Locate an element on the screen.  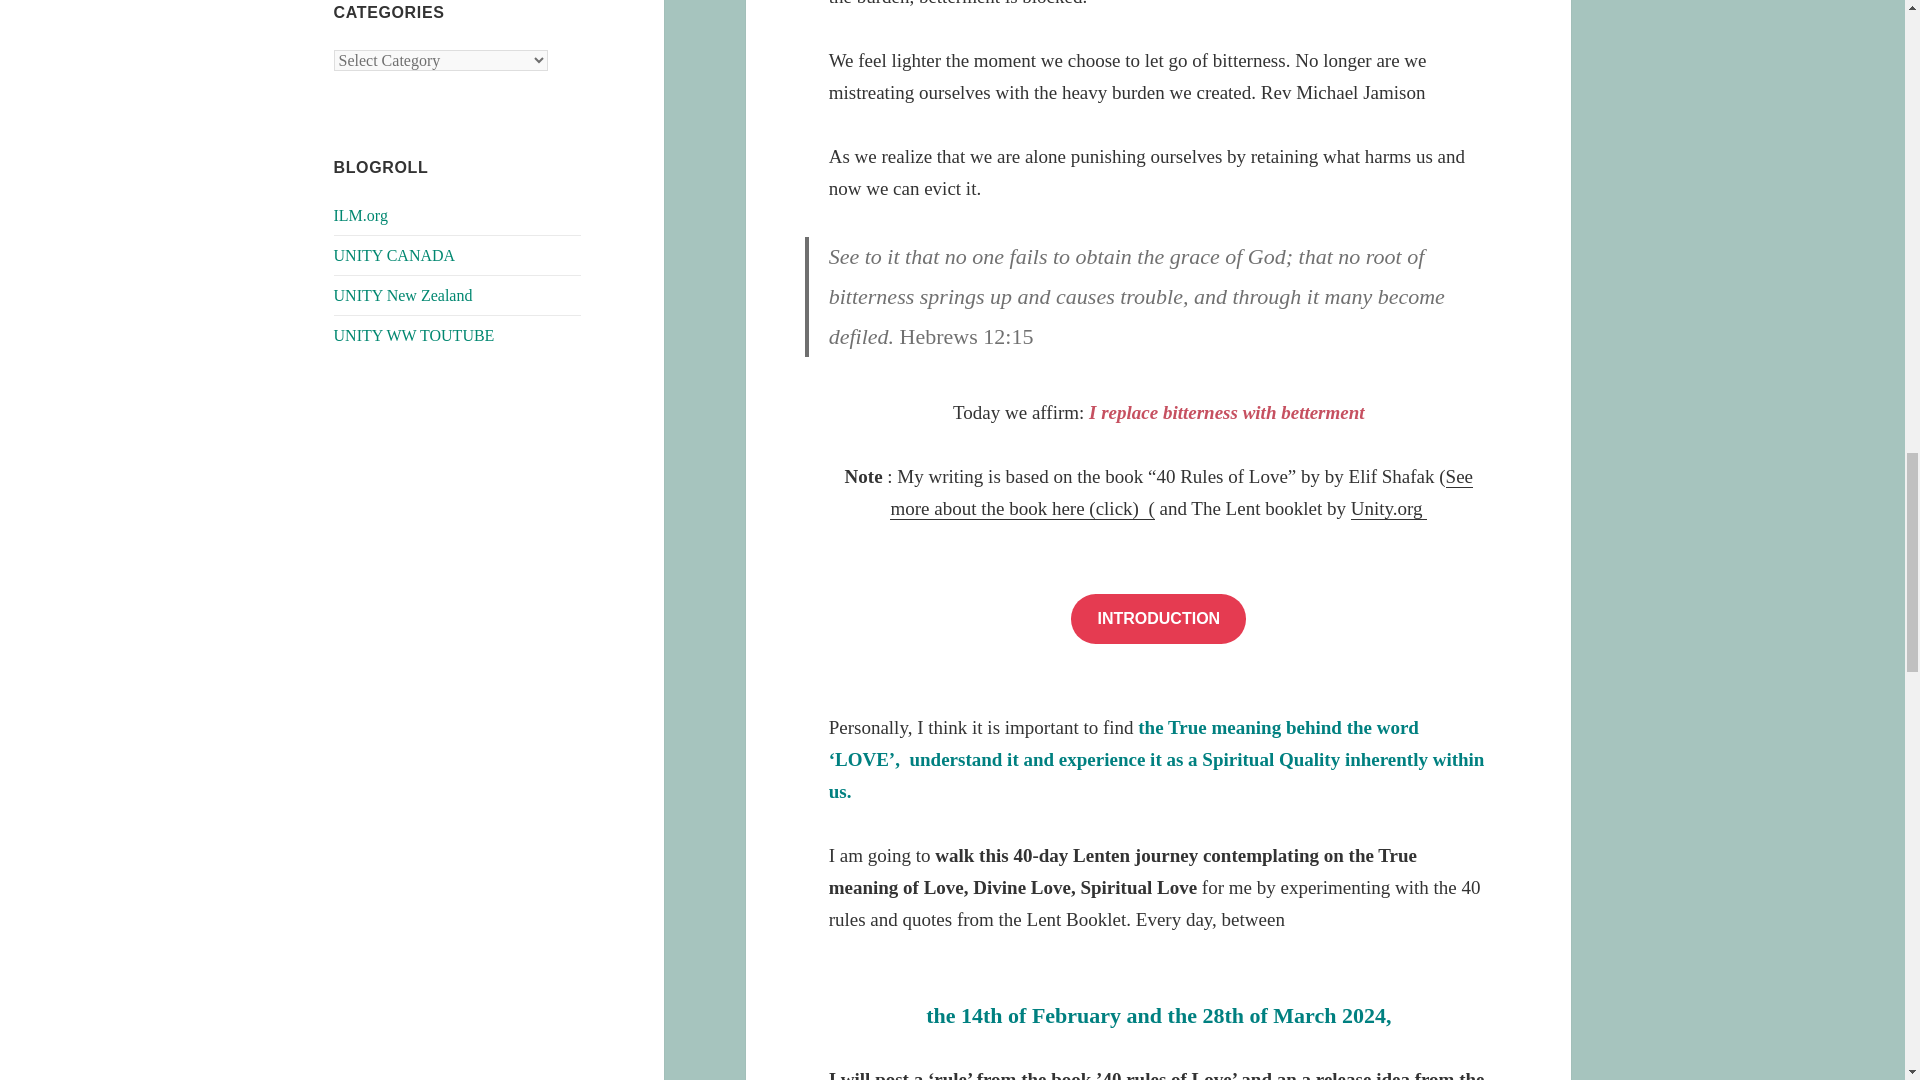
UNITY WW TOUTUBE is located at coordinates (414, 336).